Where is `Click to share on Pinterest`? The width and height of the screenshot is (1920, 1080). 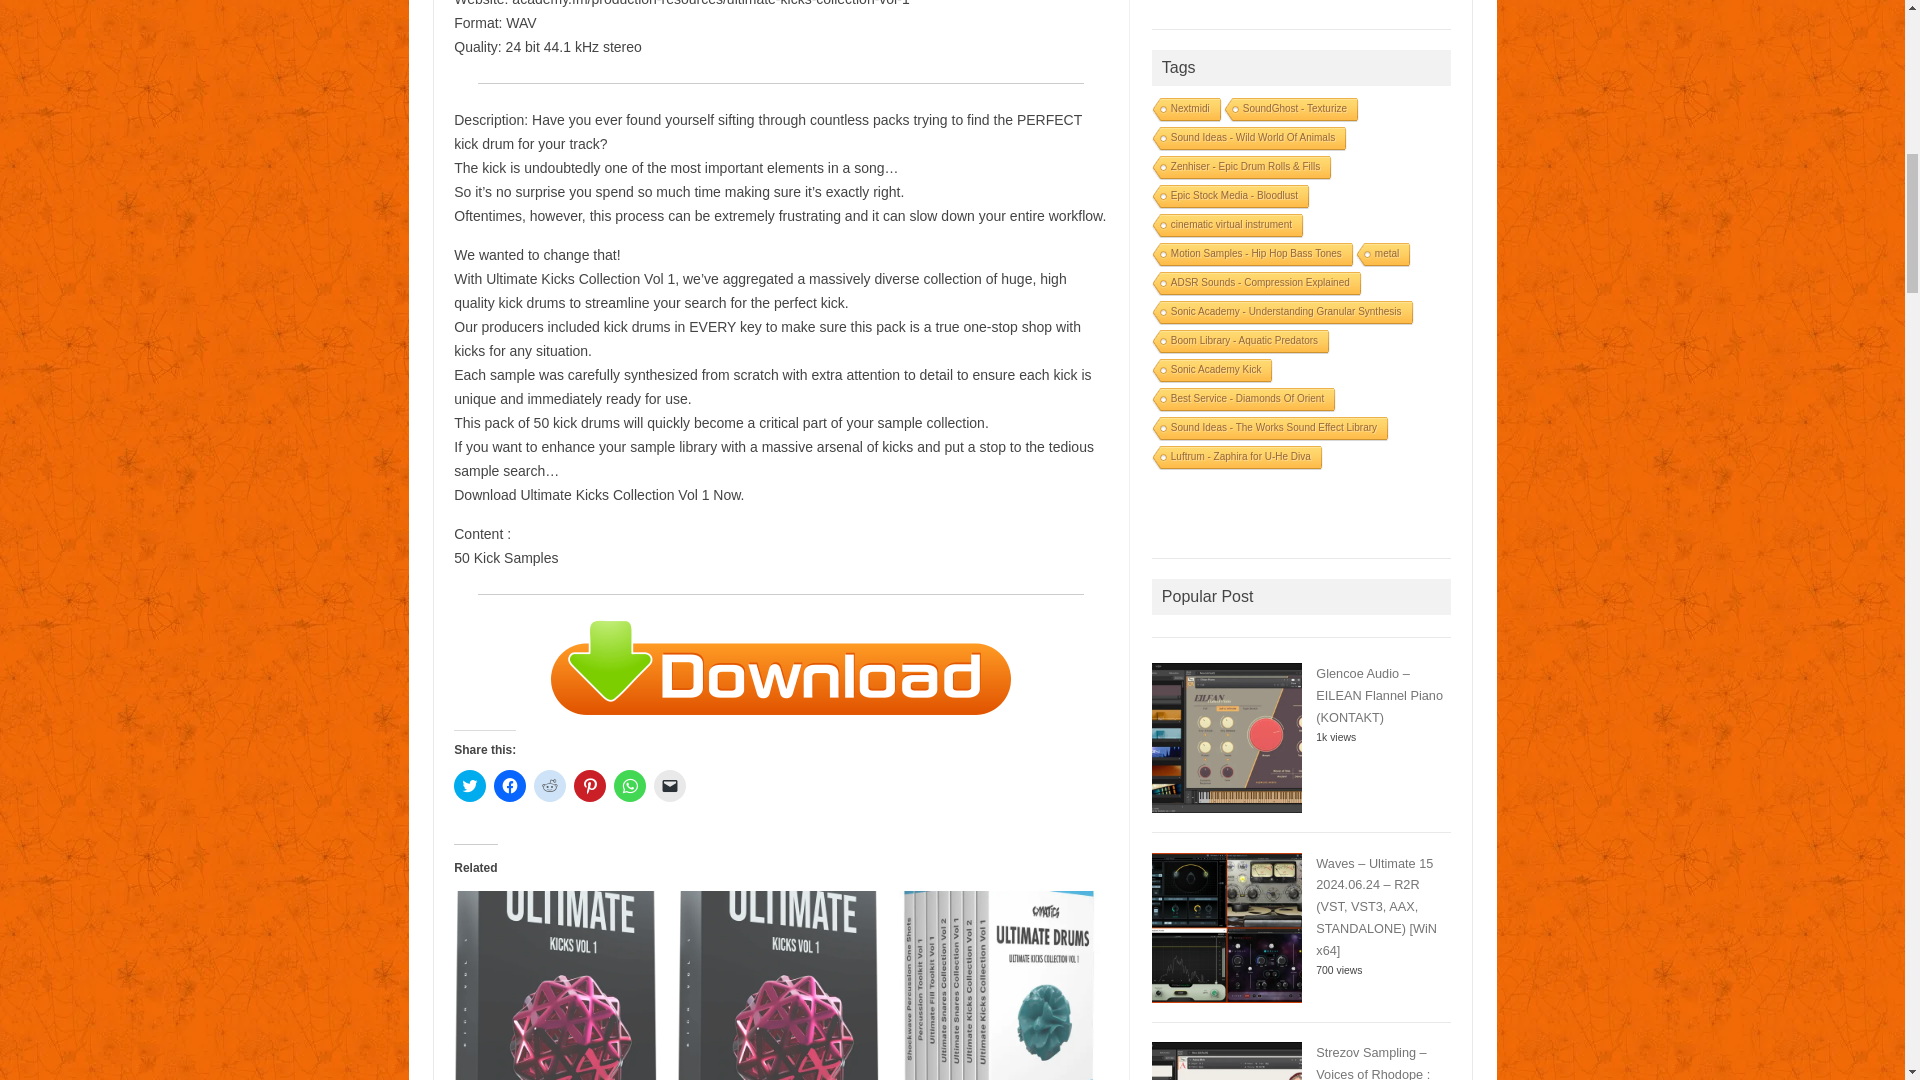
Click to share on Pinterest is located at coordinates (590, 786).